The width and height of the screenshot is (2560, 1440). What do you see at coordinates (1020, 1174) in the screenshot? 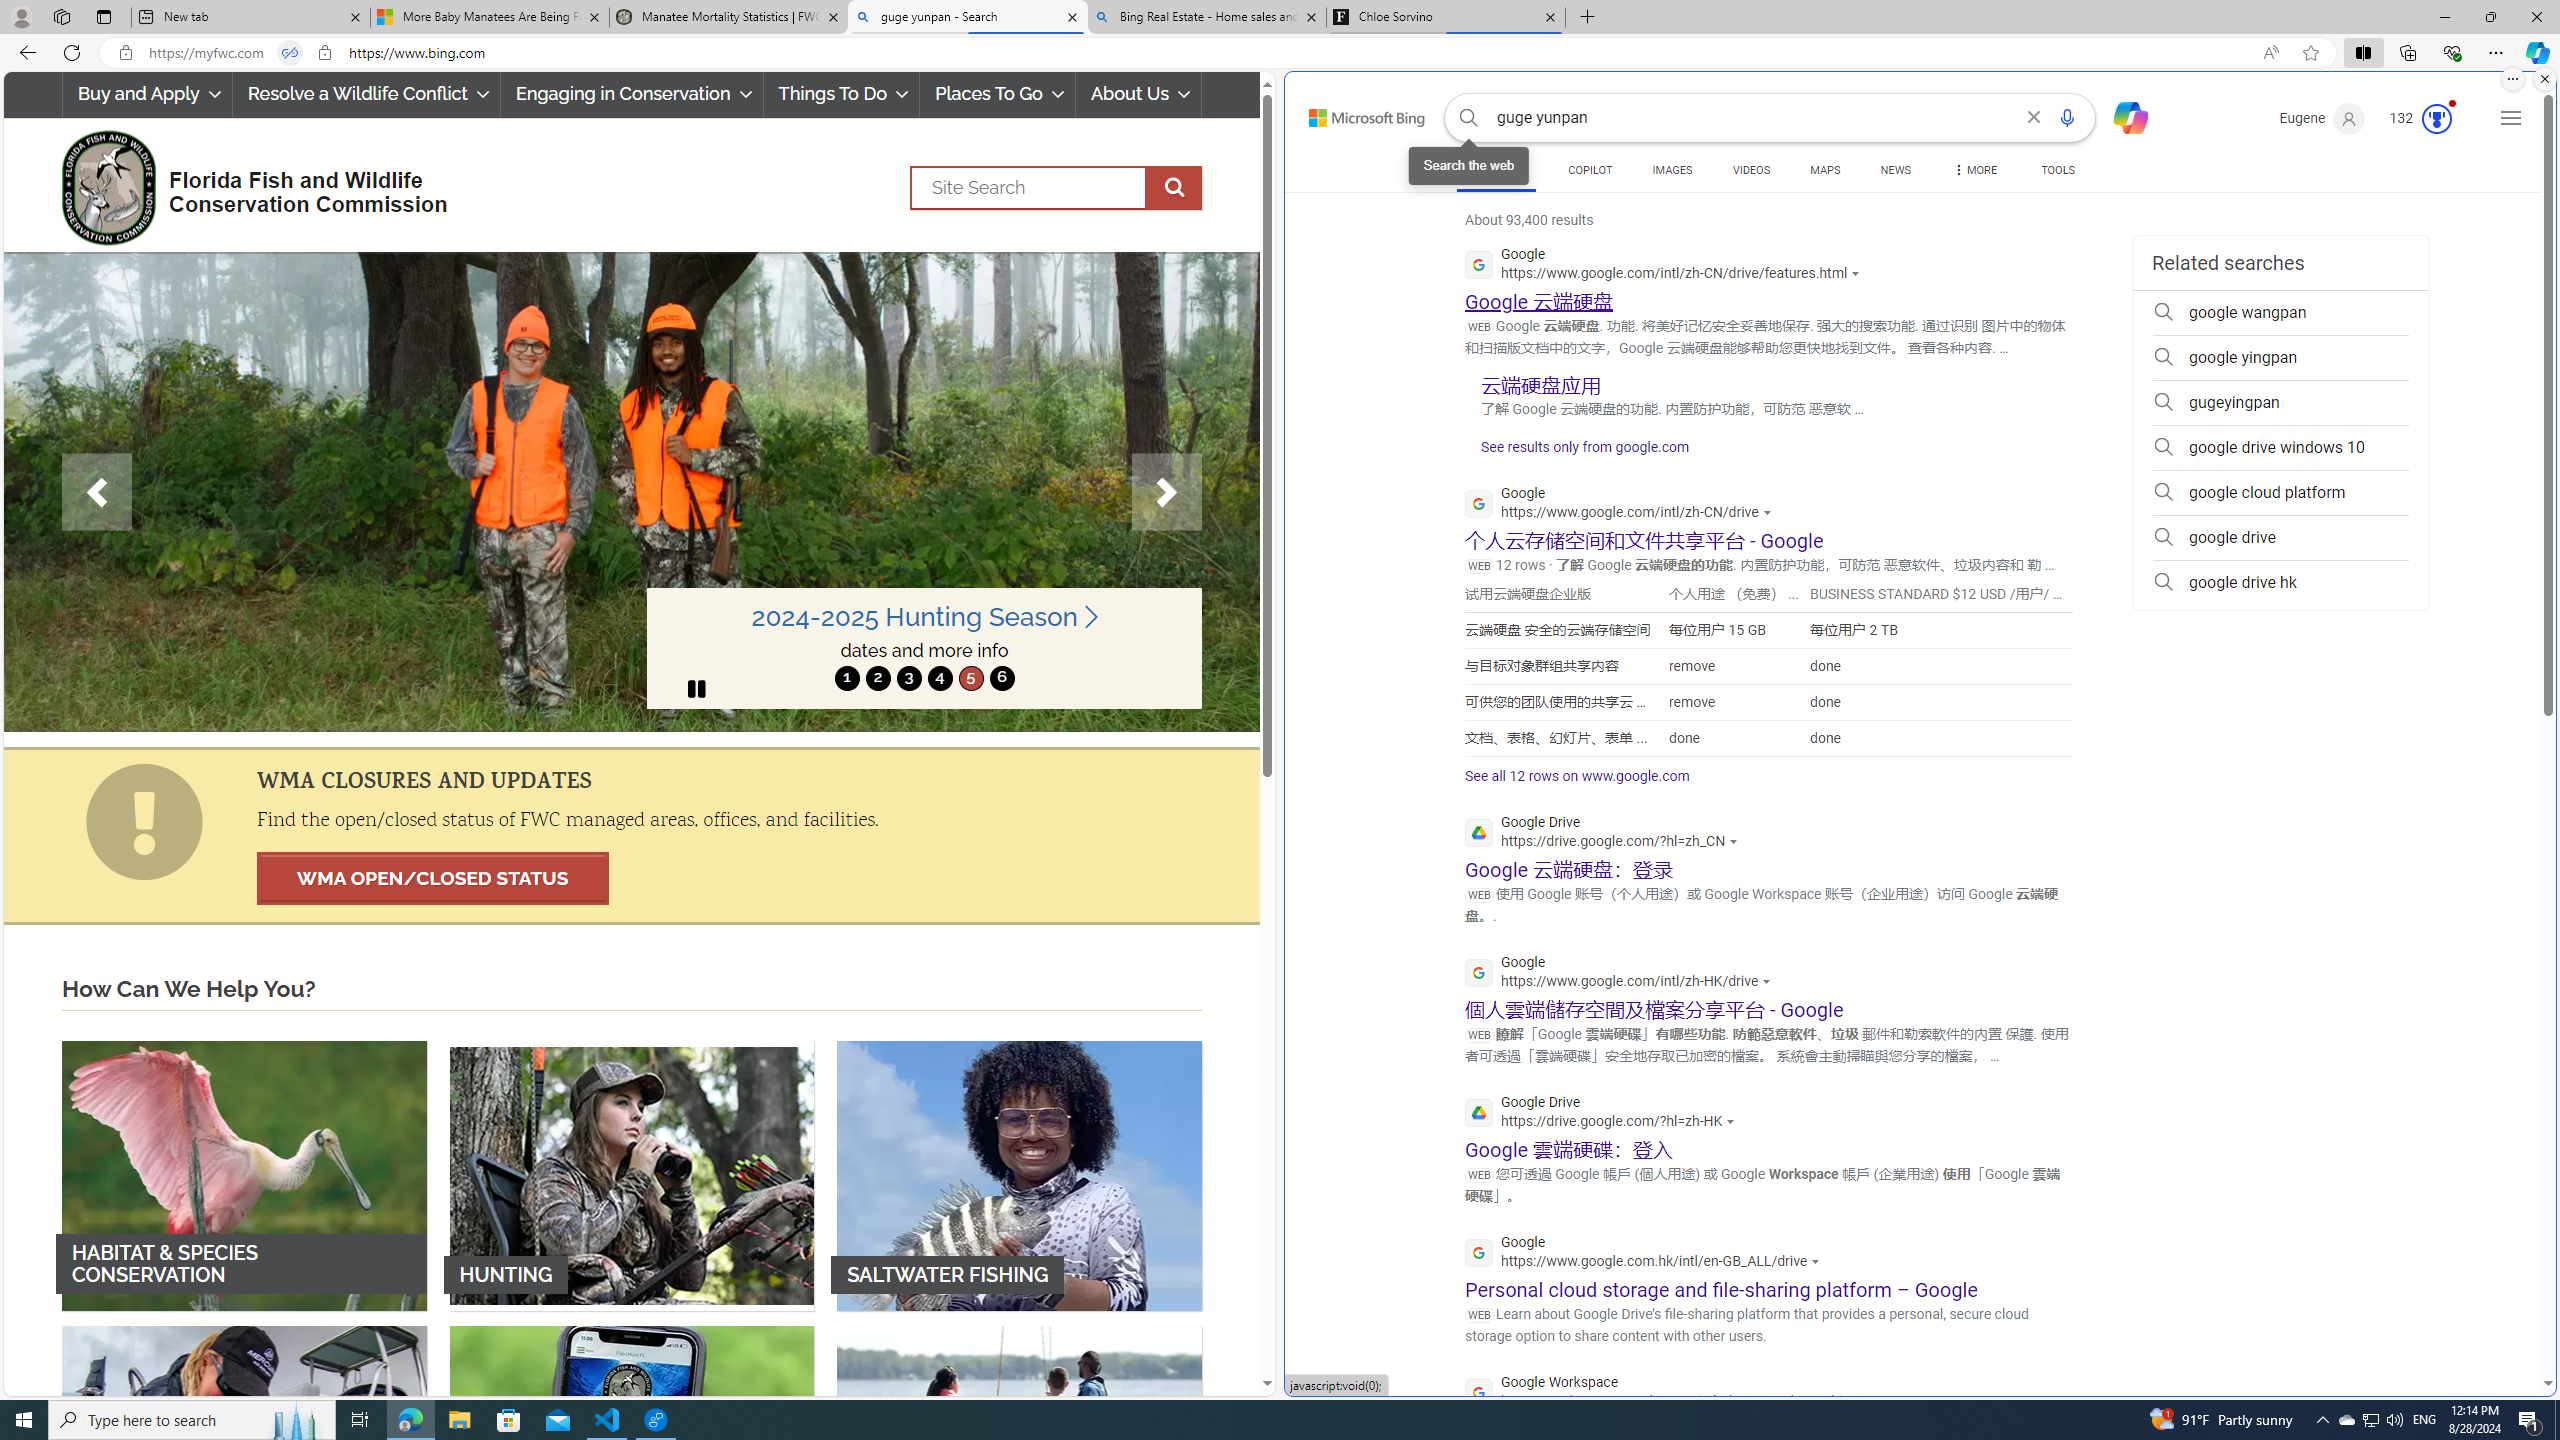
I see `SALTWATER FISHING` at bounding box center [1020, 1174].